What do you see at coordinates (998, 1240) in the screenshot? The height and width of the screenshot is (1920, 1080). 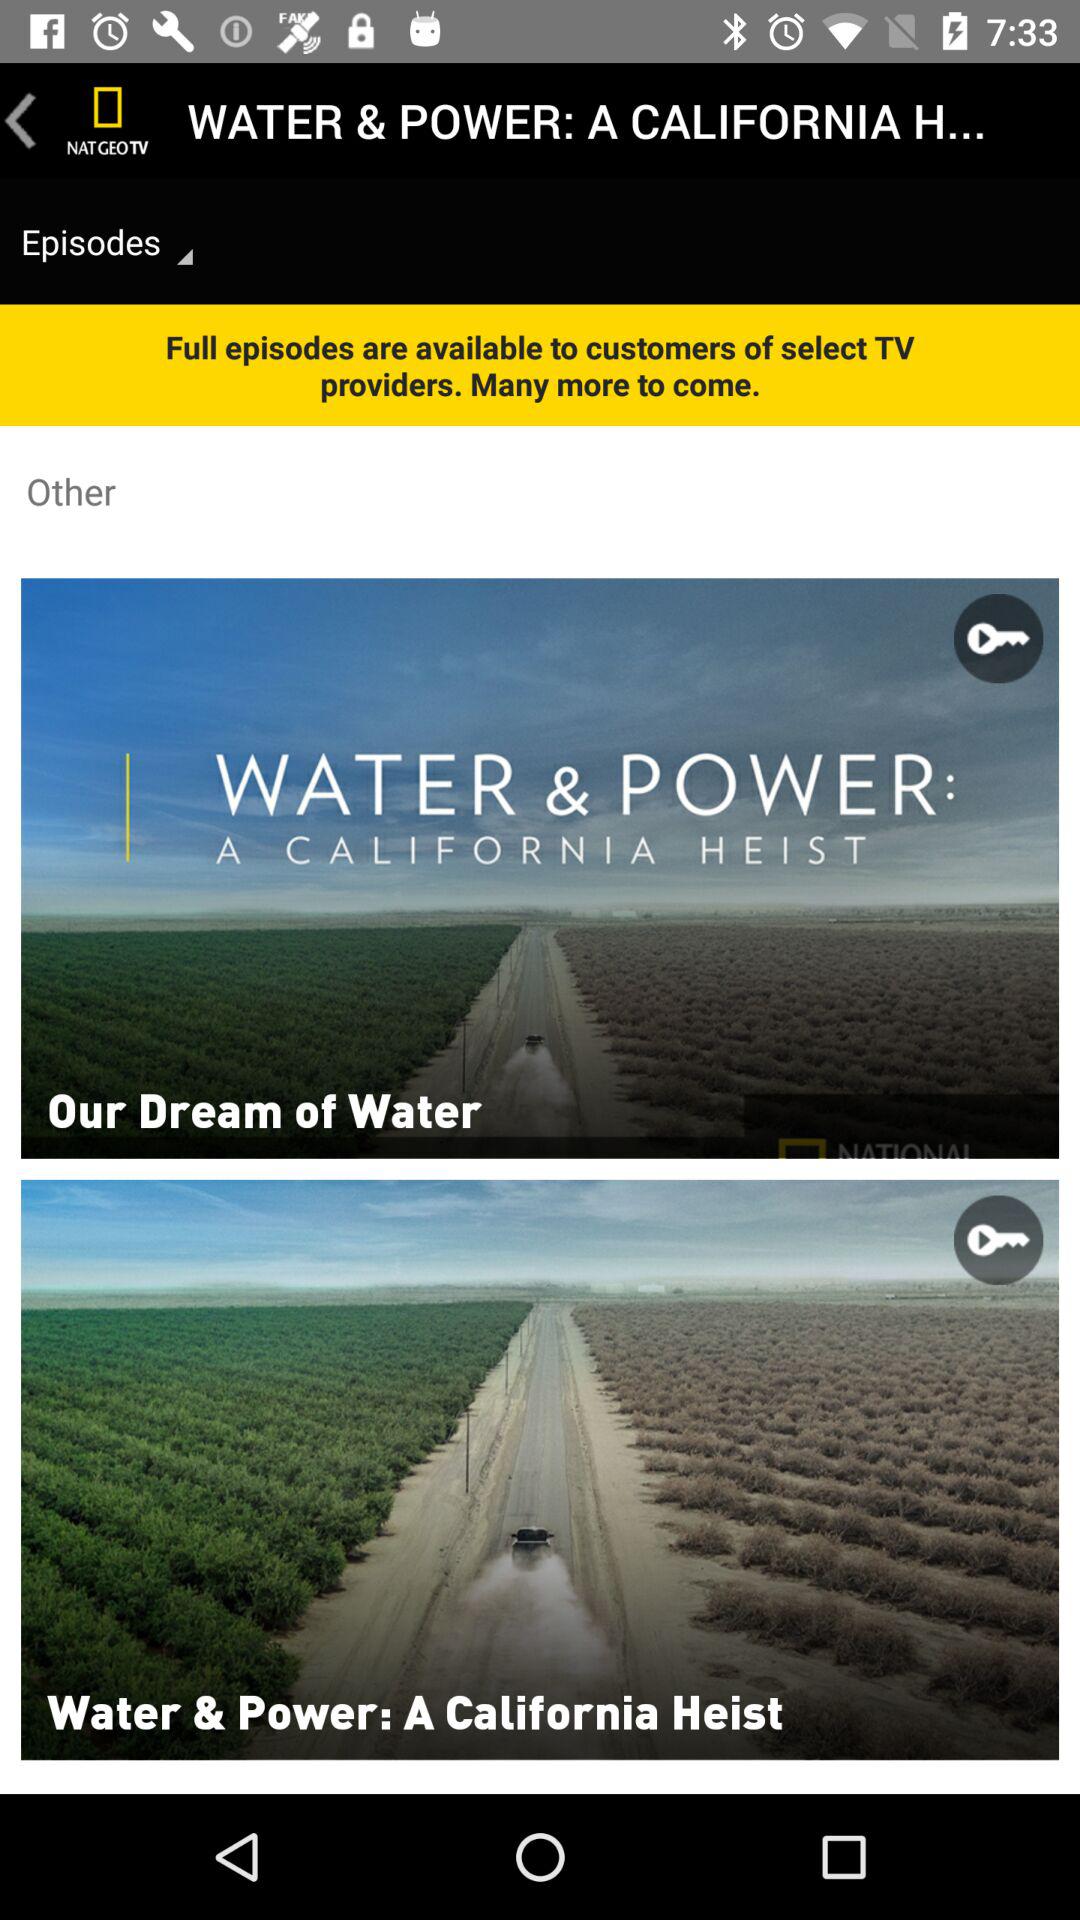 I see `select second key icon from top` at bounding box center [998, 1240].